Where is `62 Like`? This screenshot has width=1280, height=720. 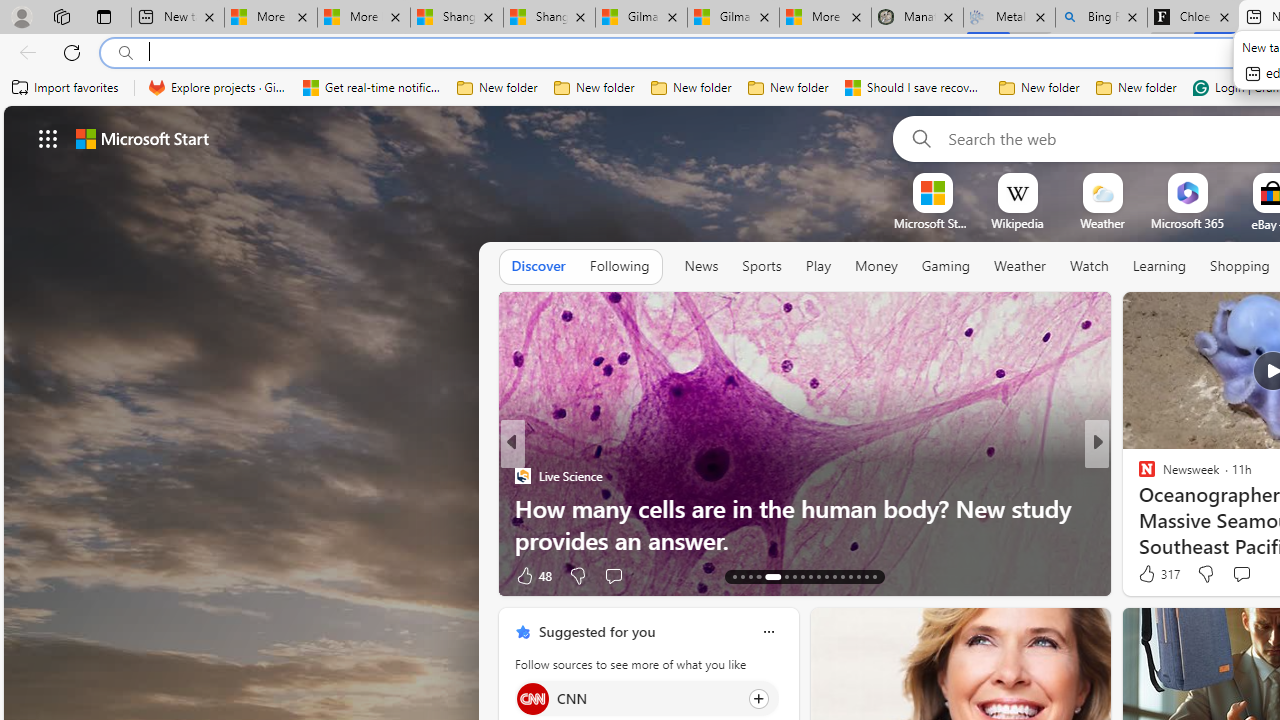
62 Like is located at coordinates (1149, 574).